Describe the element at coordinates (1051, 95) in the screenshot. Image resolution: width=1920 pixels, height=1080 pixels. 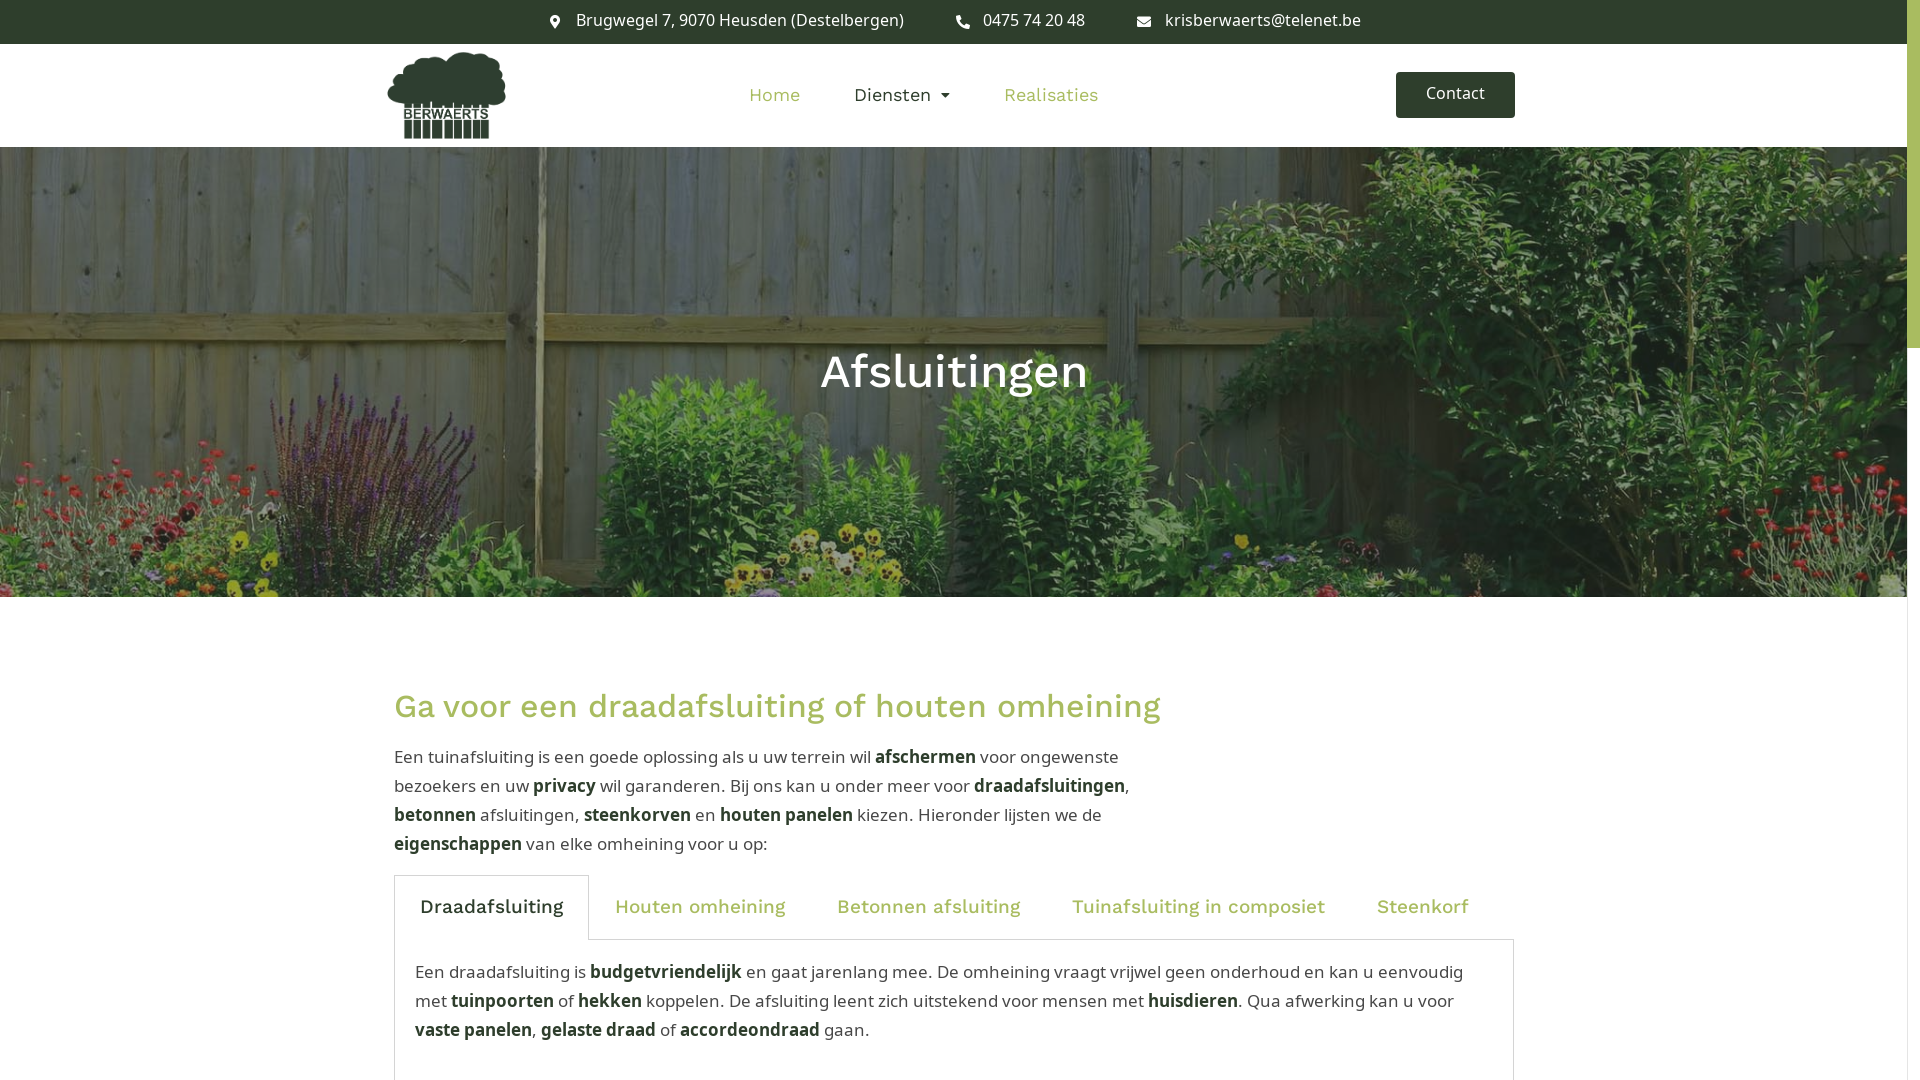
I see `Realisaties` at that location.